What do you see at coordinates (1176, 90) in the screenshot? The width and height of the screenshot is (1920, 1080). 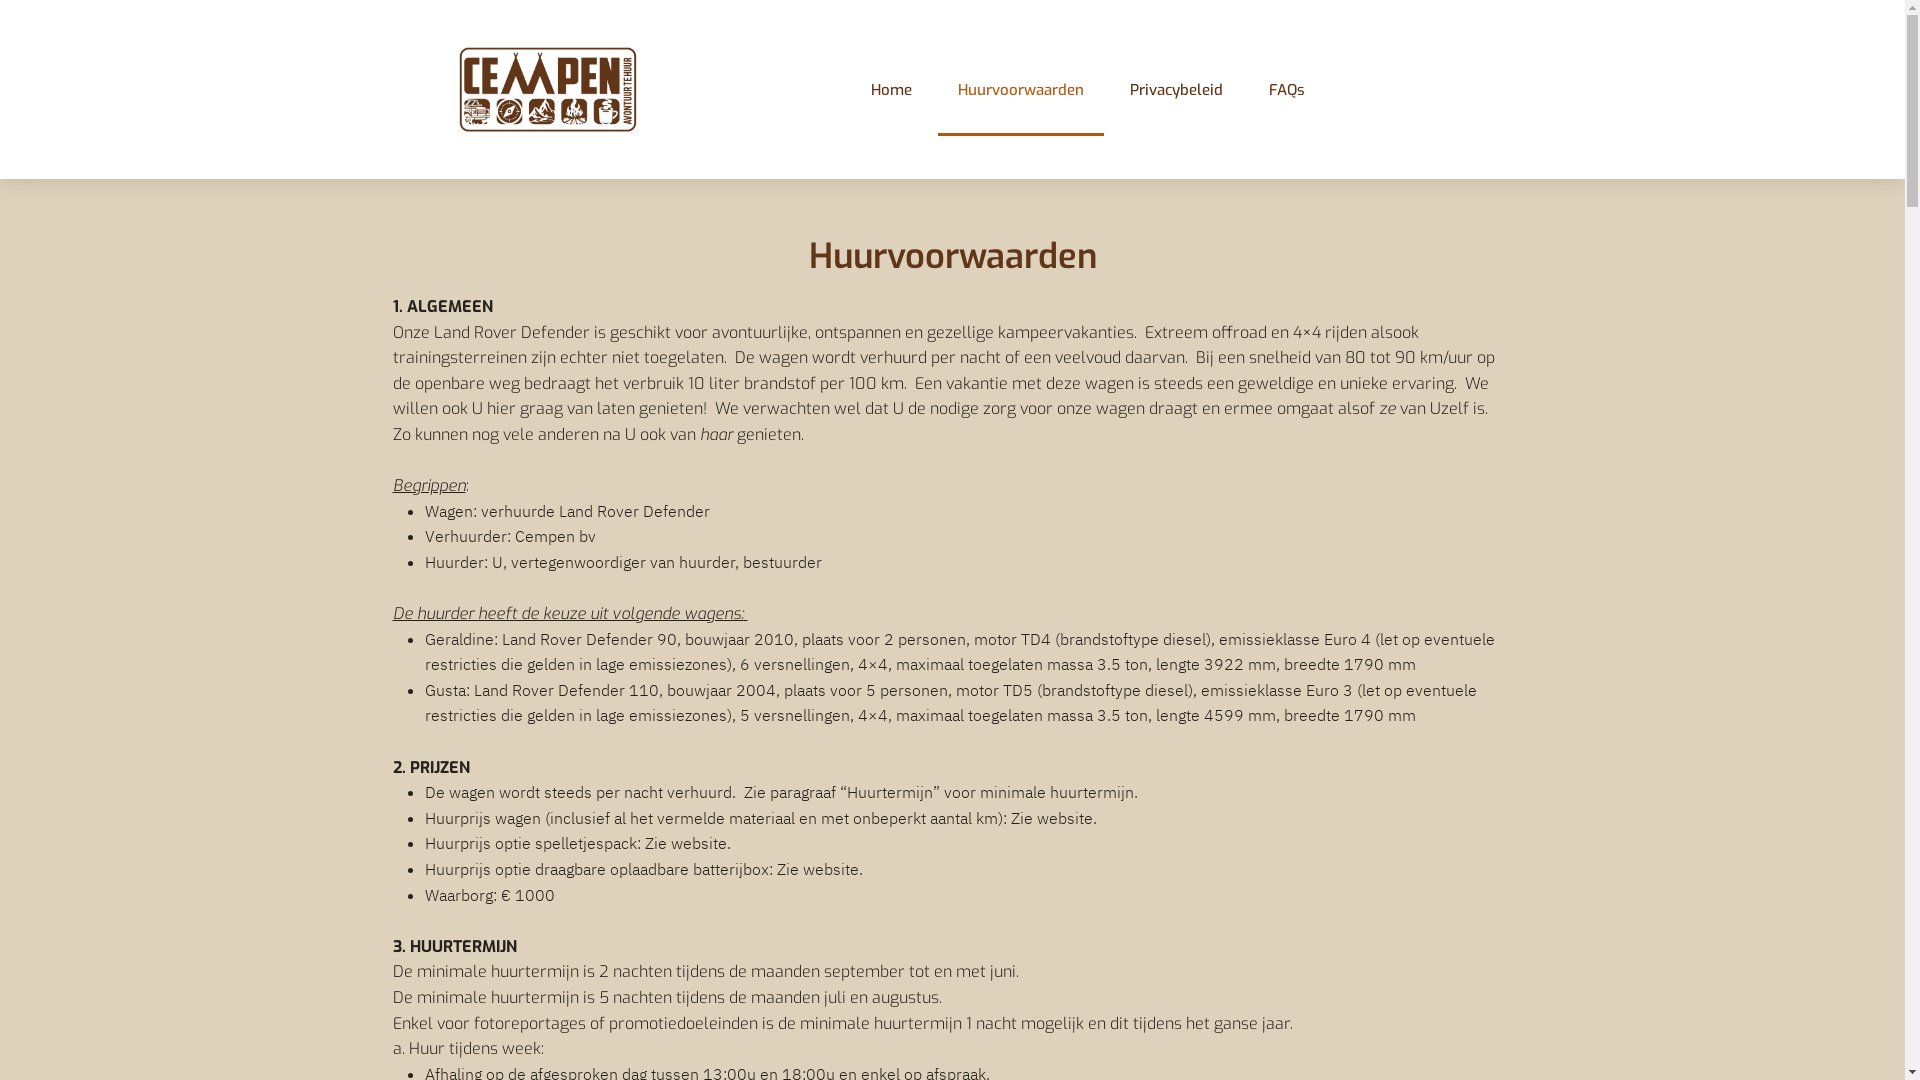 I see `Privacybeleid` at bounding box center [1176, 90].